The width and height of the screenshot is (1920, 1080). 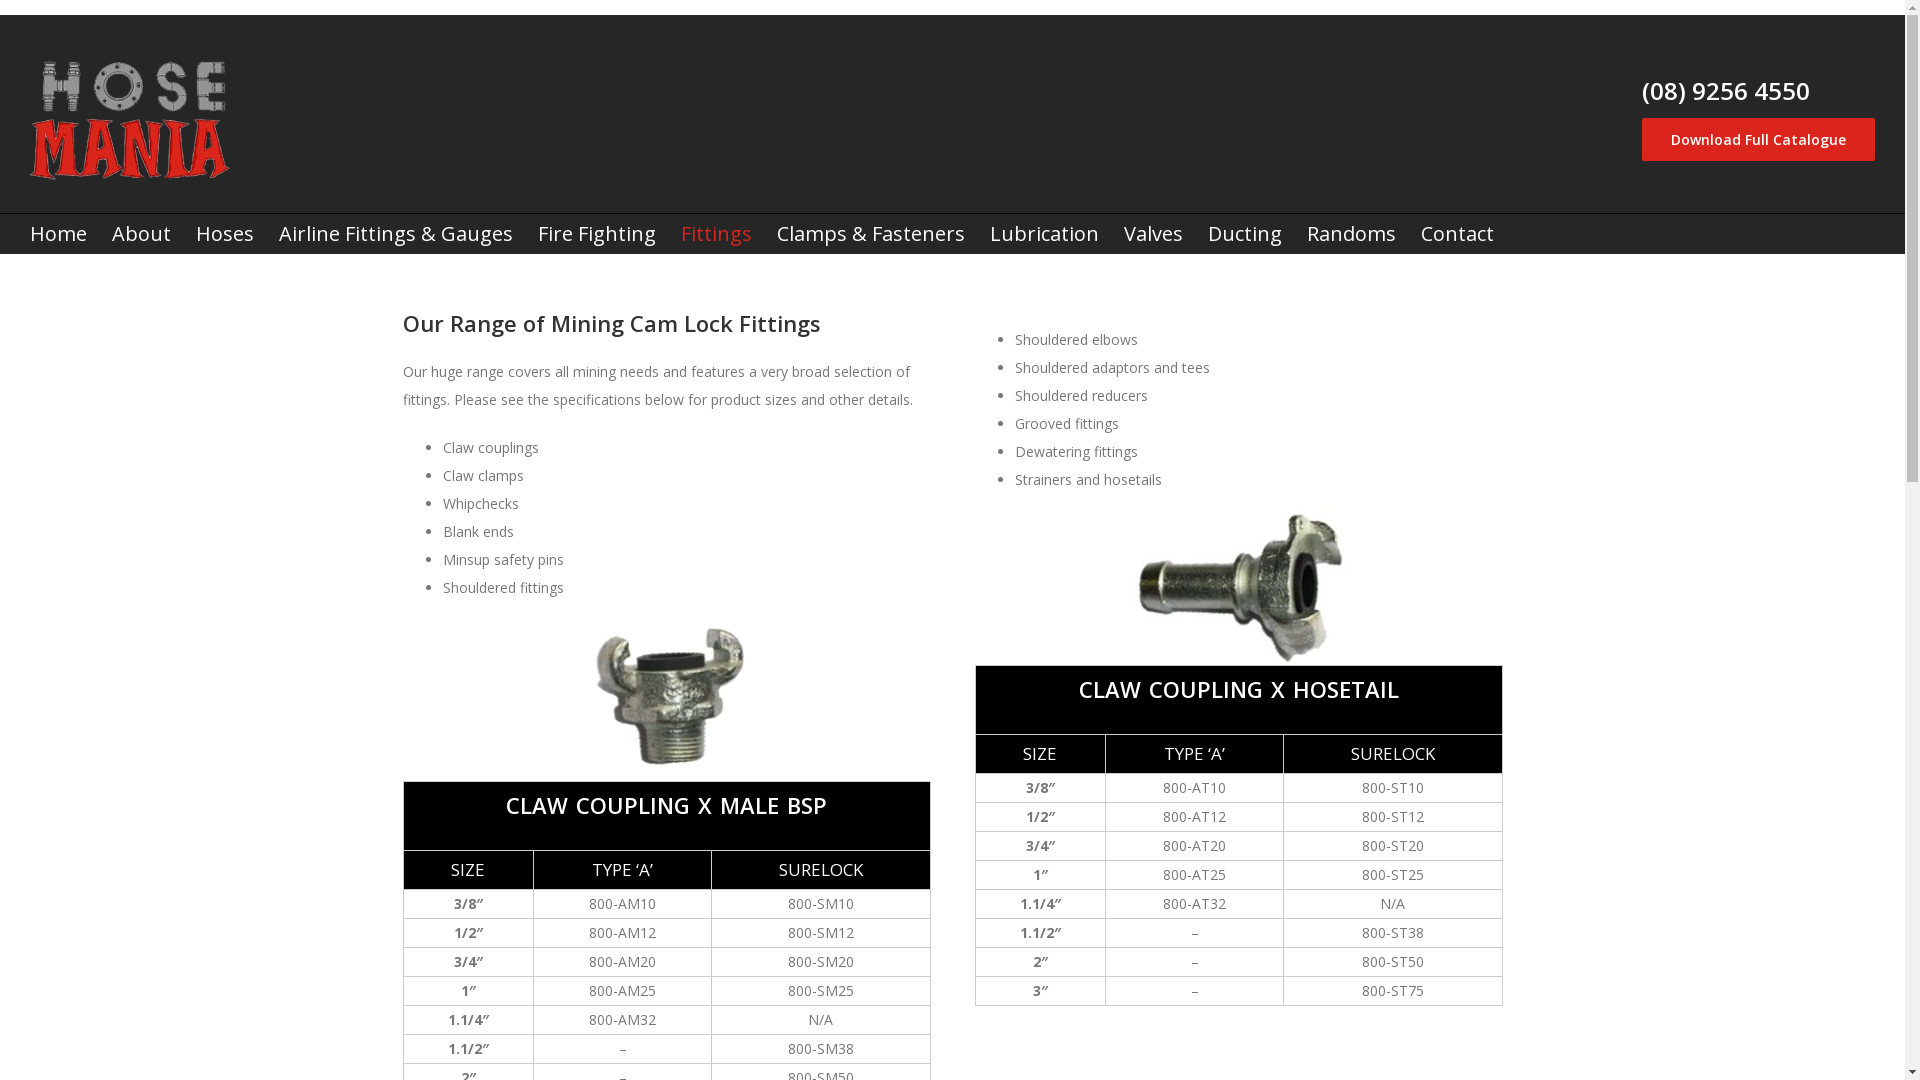 I want to click on Randoms, so click(x=1352, y=234).